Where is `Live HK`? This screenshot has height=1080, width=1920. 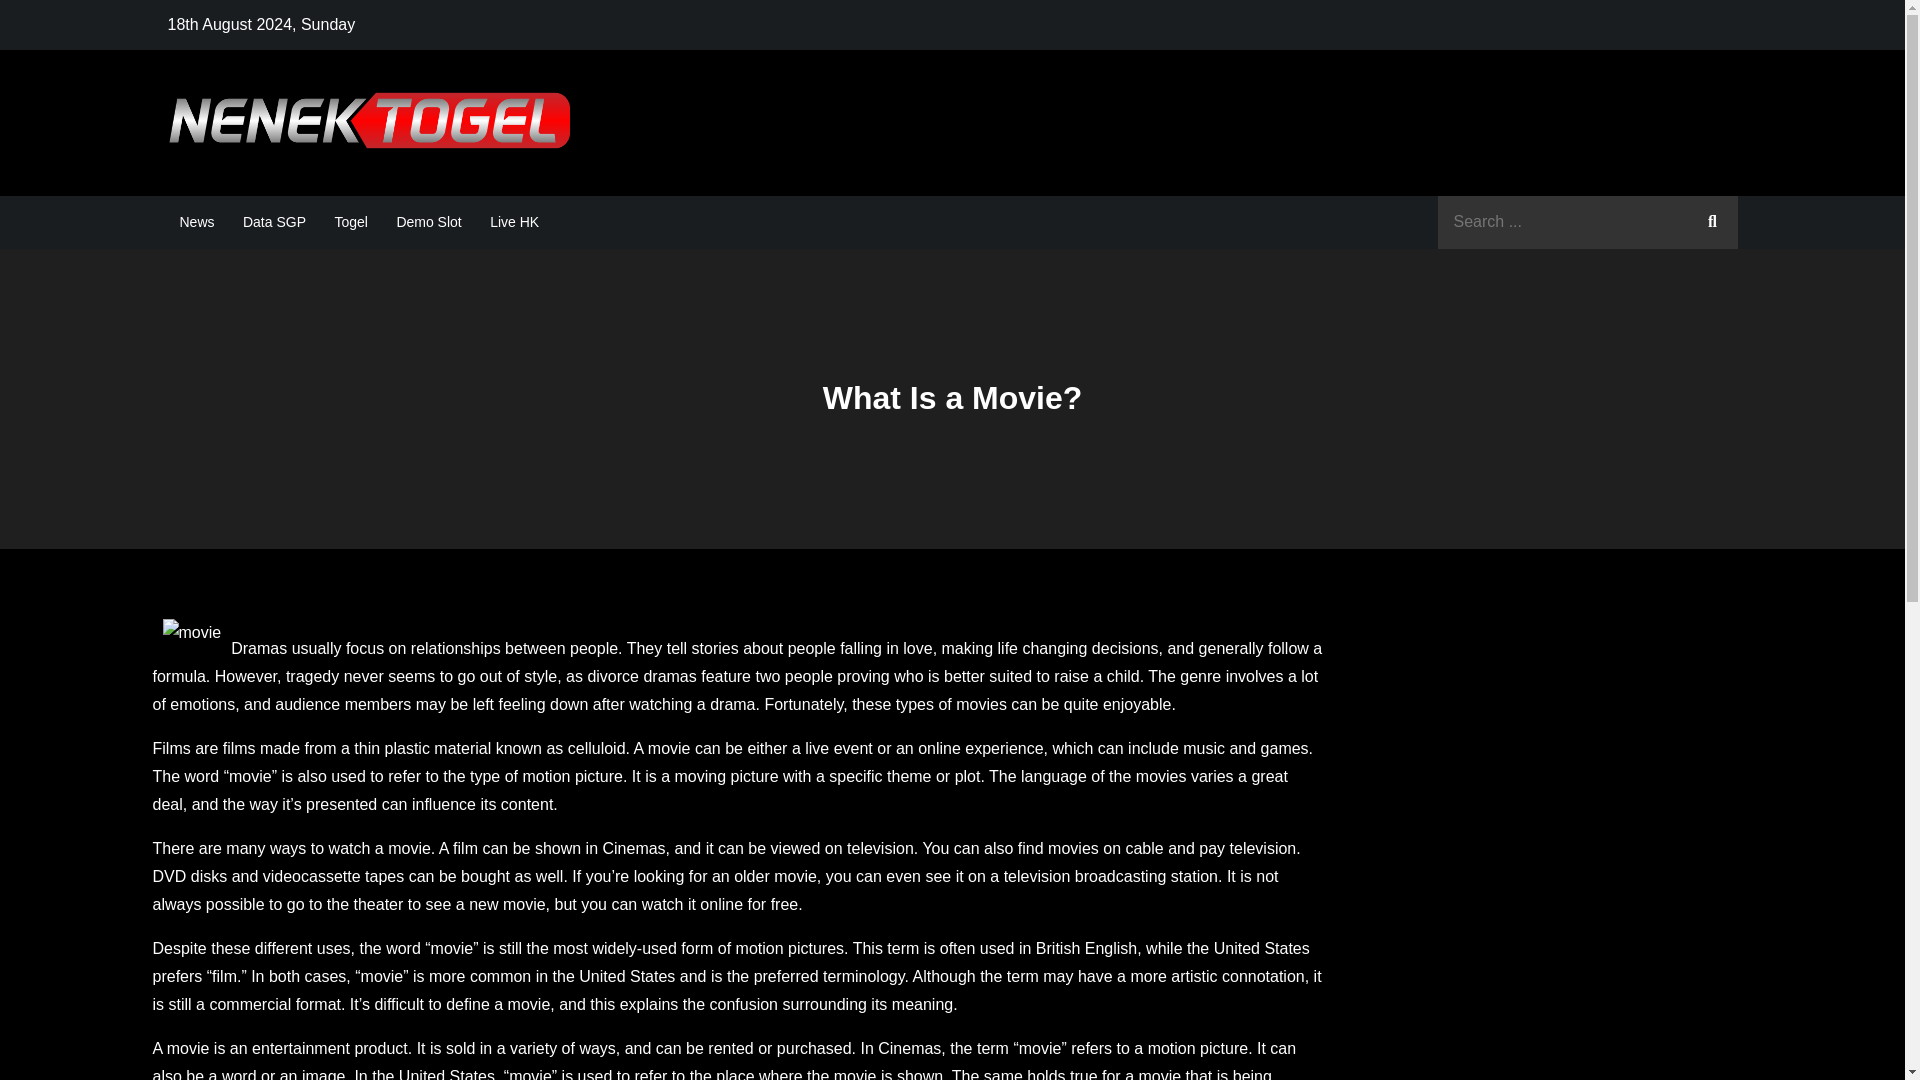
Live HK is located at coordinates (514, 222).